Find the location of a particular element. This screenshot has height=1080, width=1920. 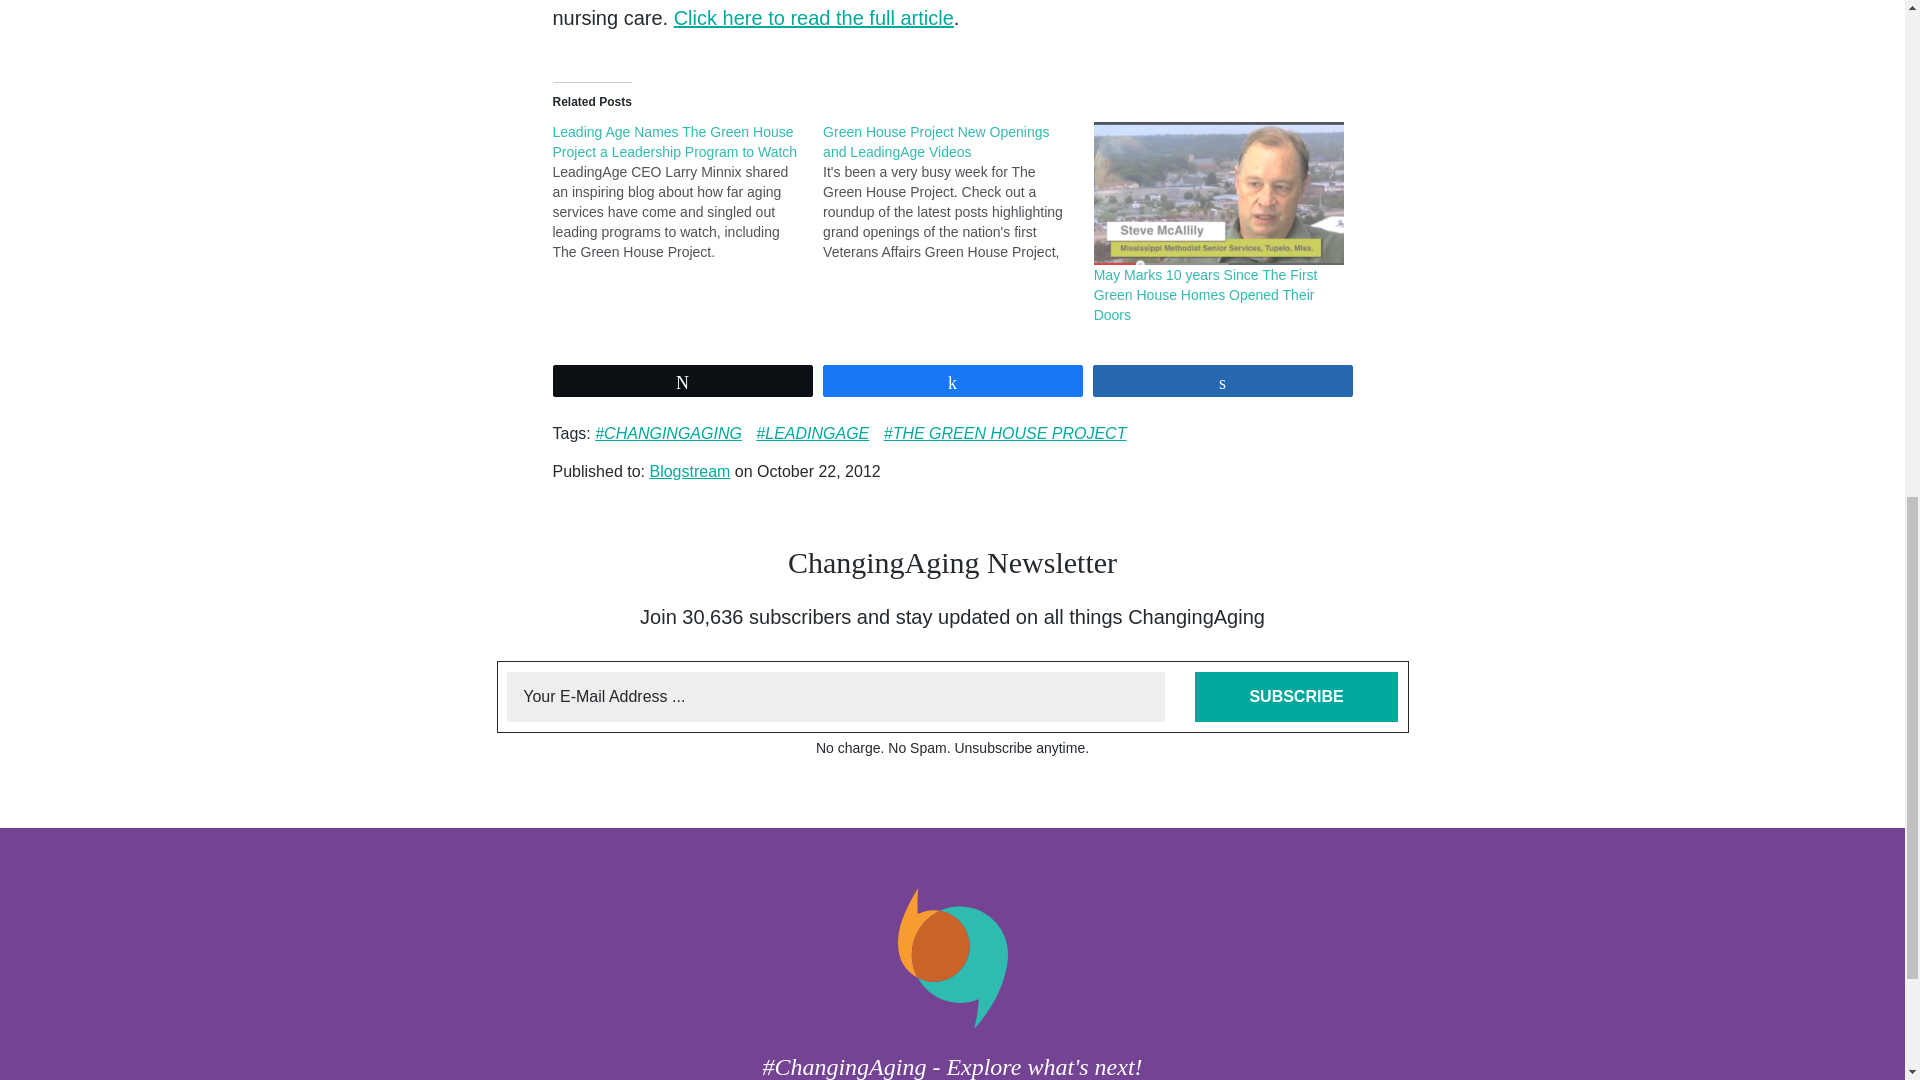

Click here to read the full article is located at coordinates (814, 18).